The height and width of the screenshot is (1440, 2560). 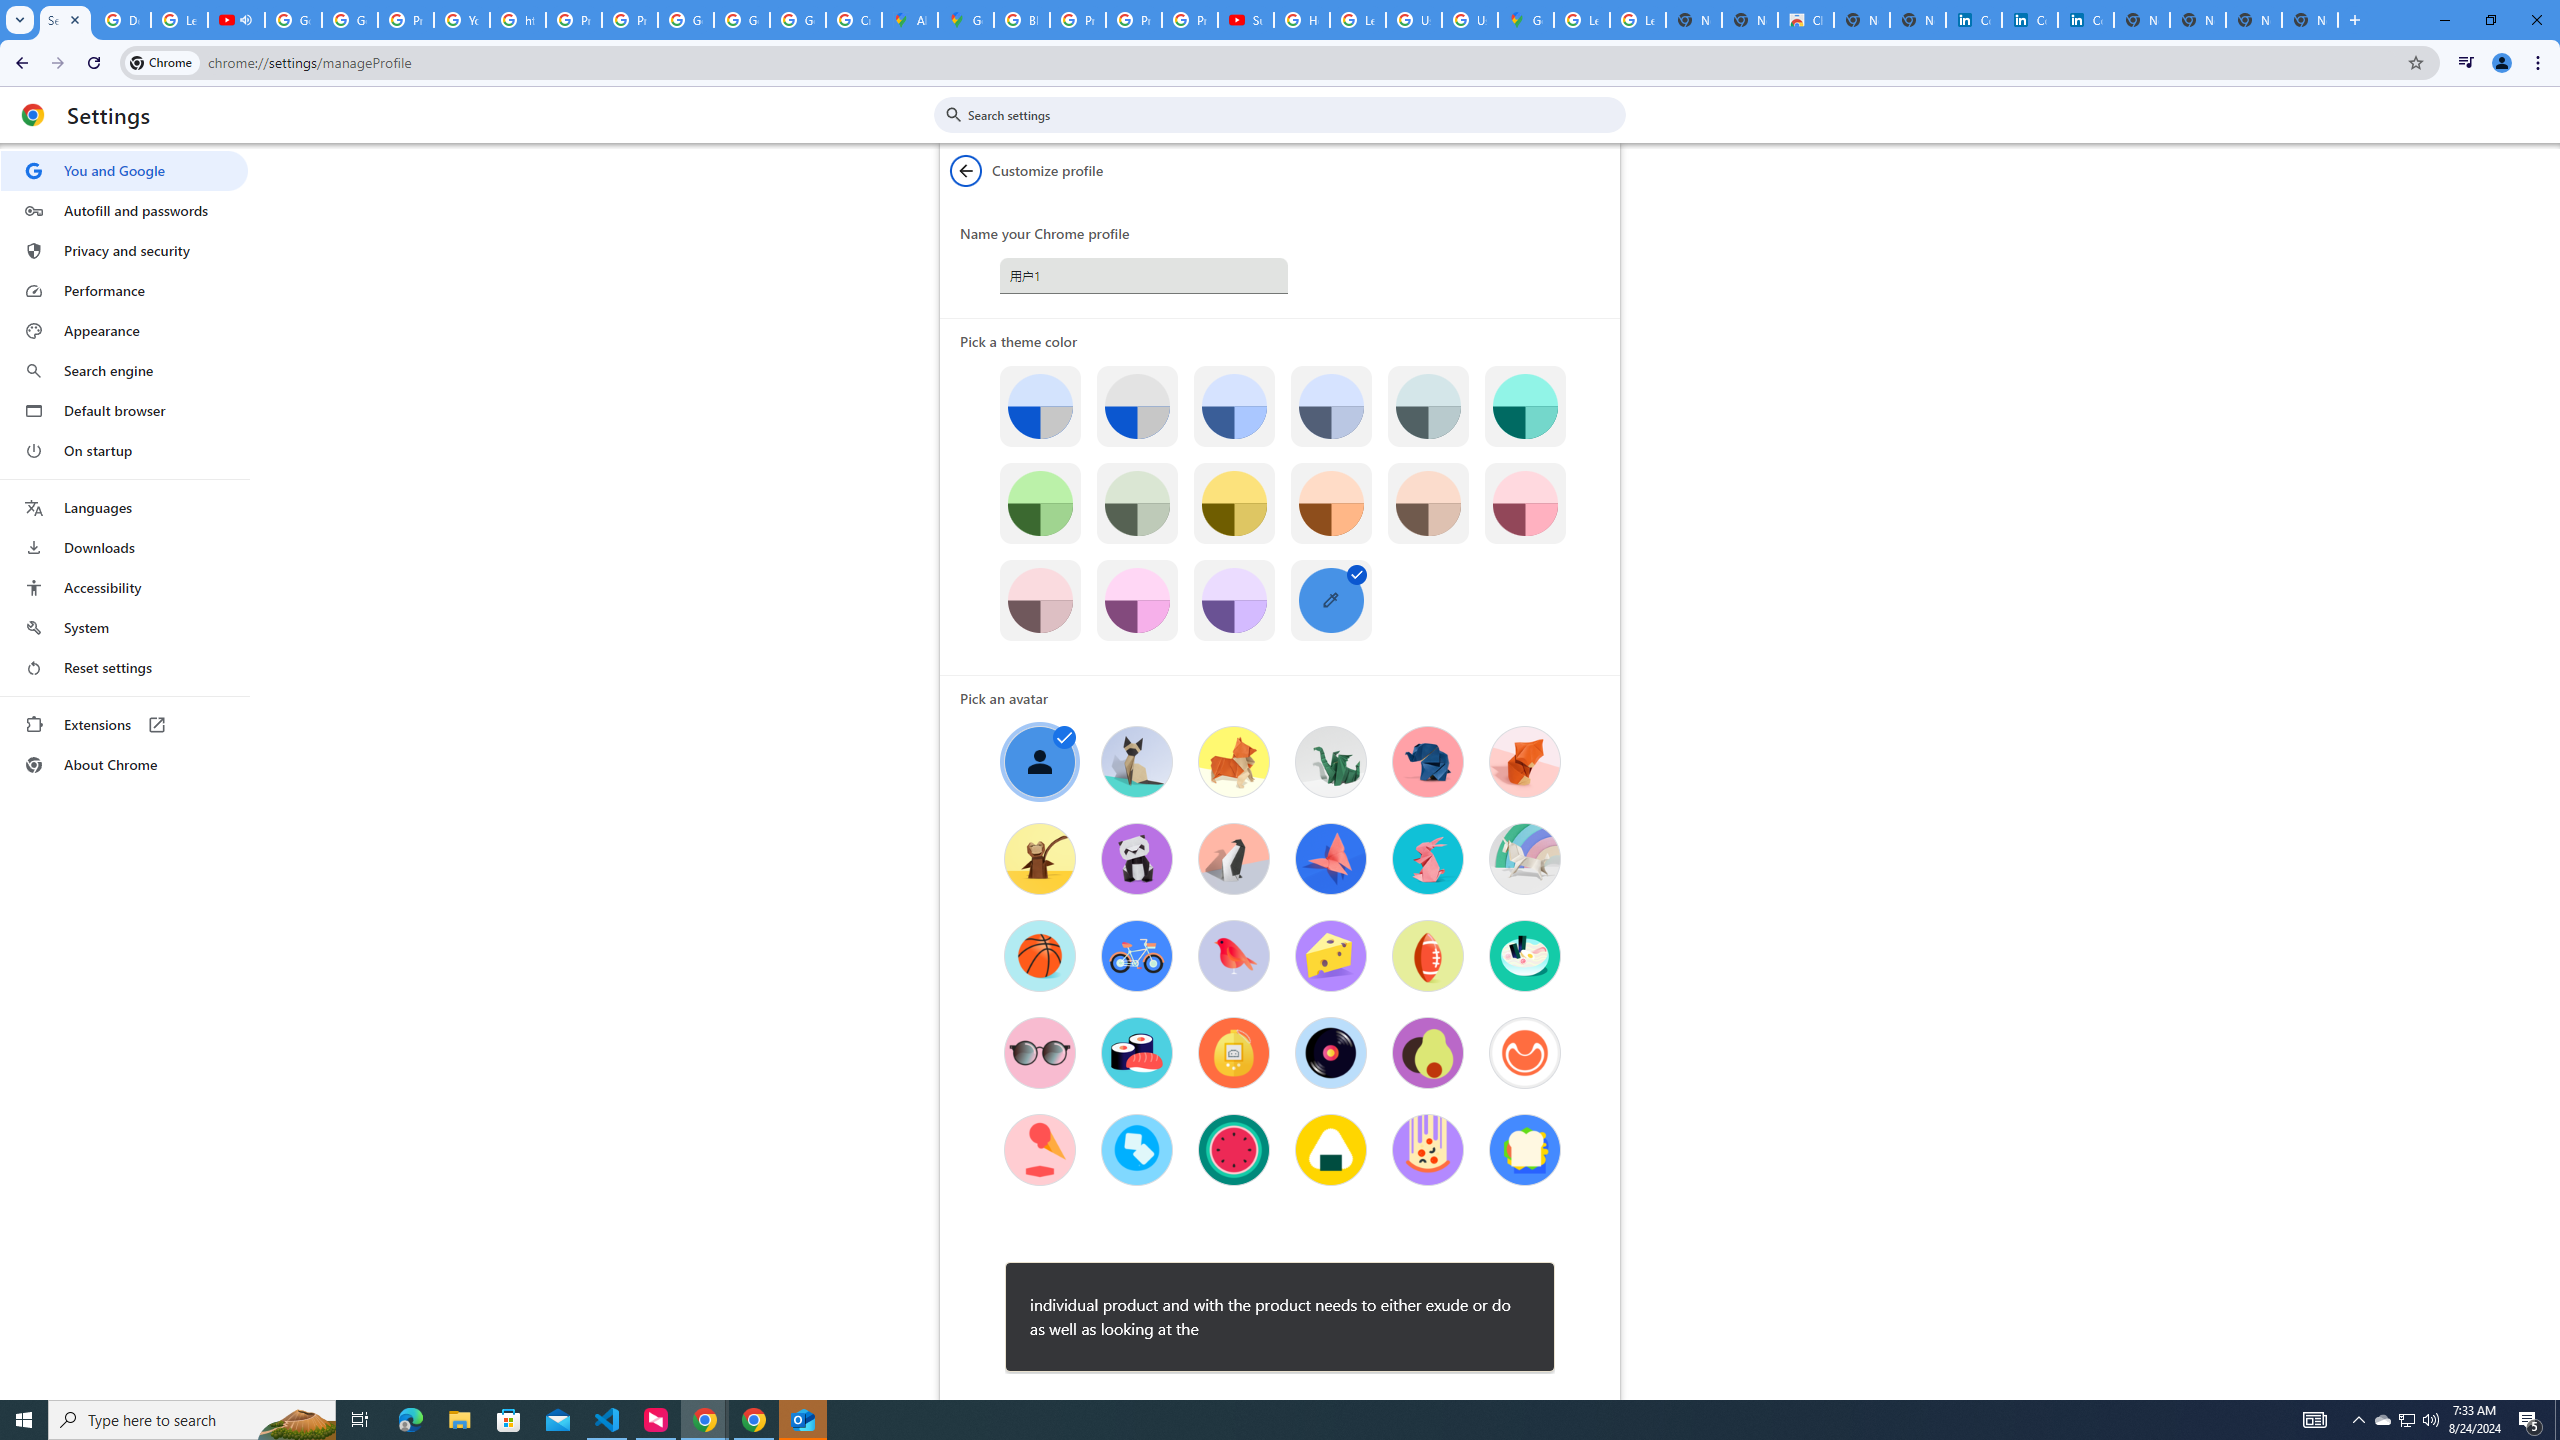 I want to click on Cookie Policy | LinkedIn, so click(x=2030, y=20).